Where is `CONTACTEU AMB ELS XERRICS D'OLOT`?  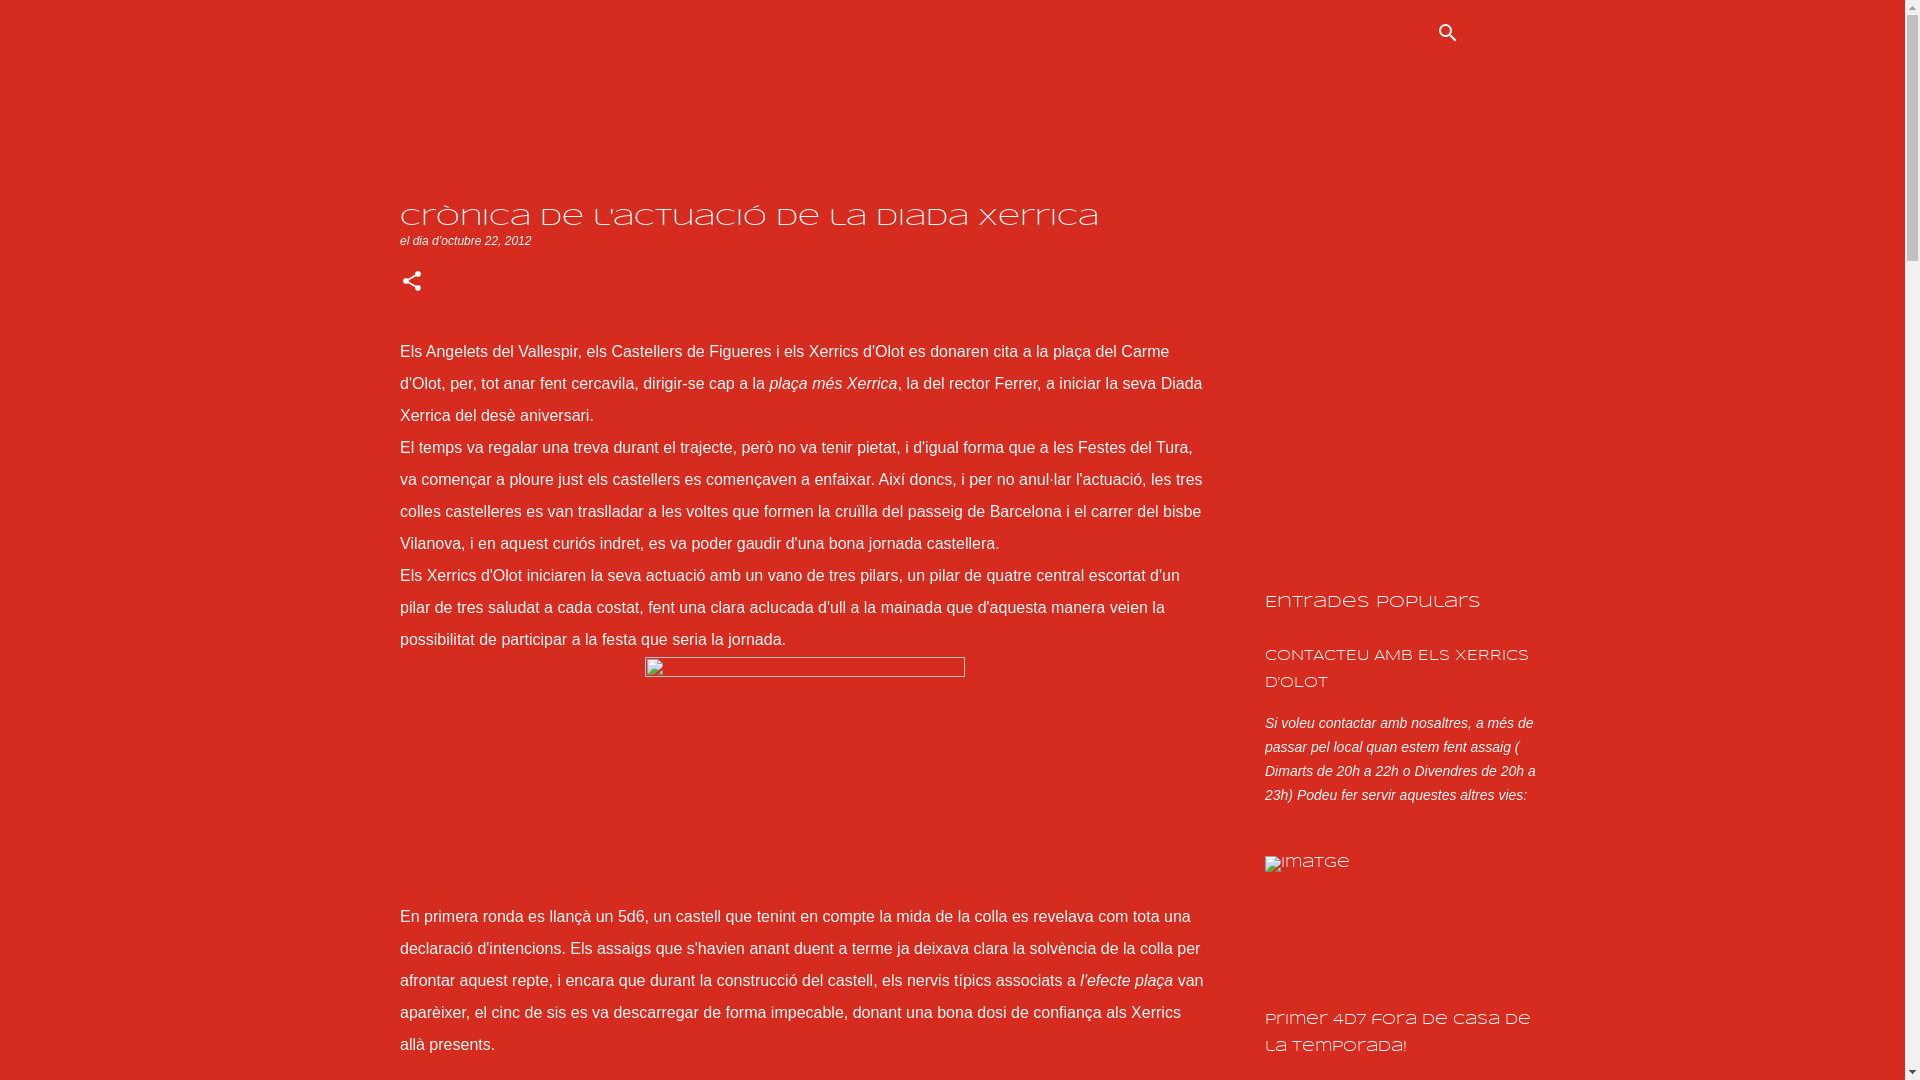 CONTACTEU AMB ELS XERRICS D'OLOT is located at coordinates (1397, 670).